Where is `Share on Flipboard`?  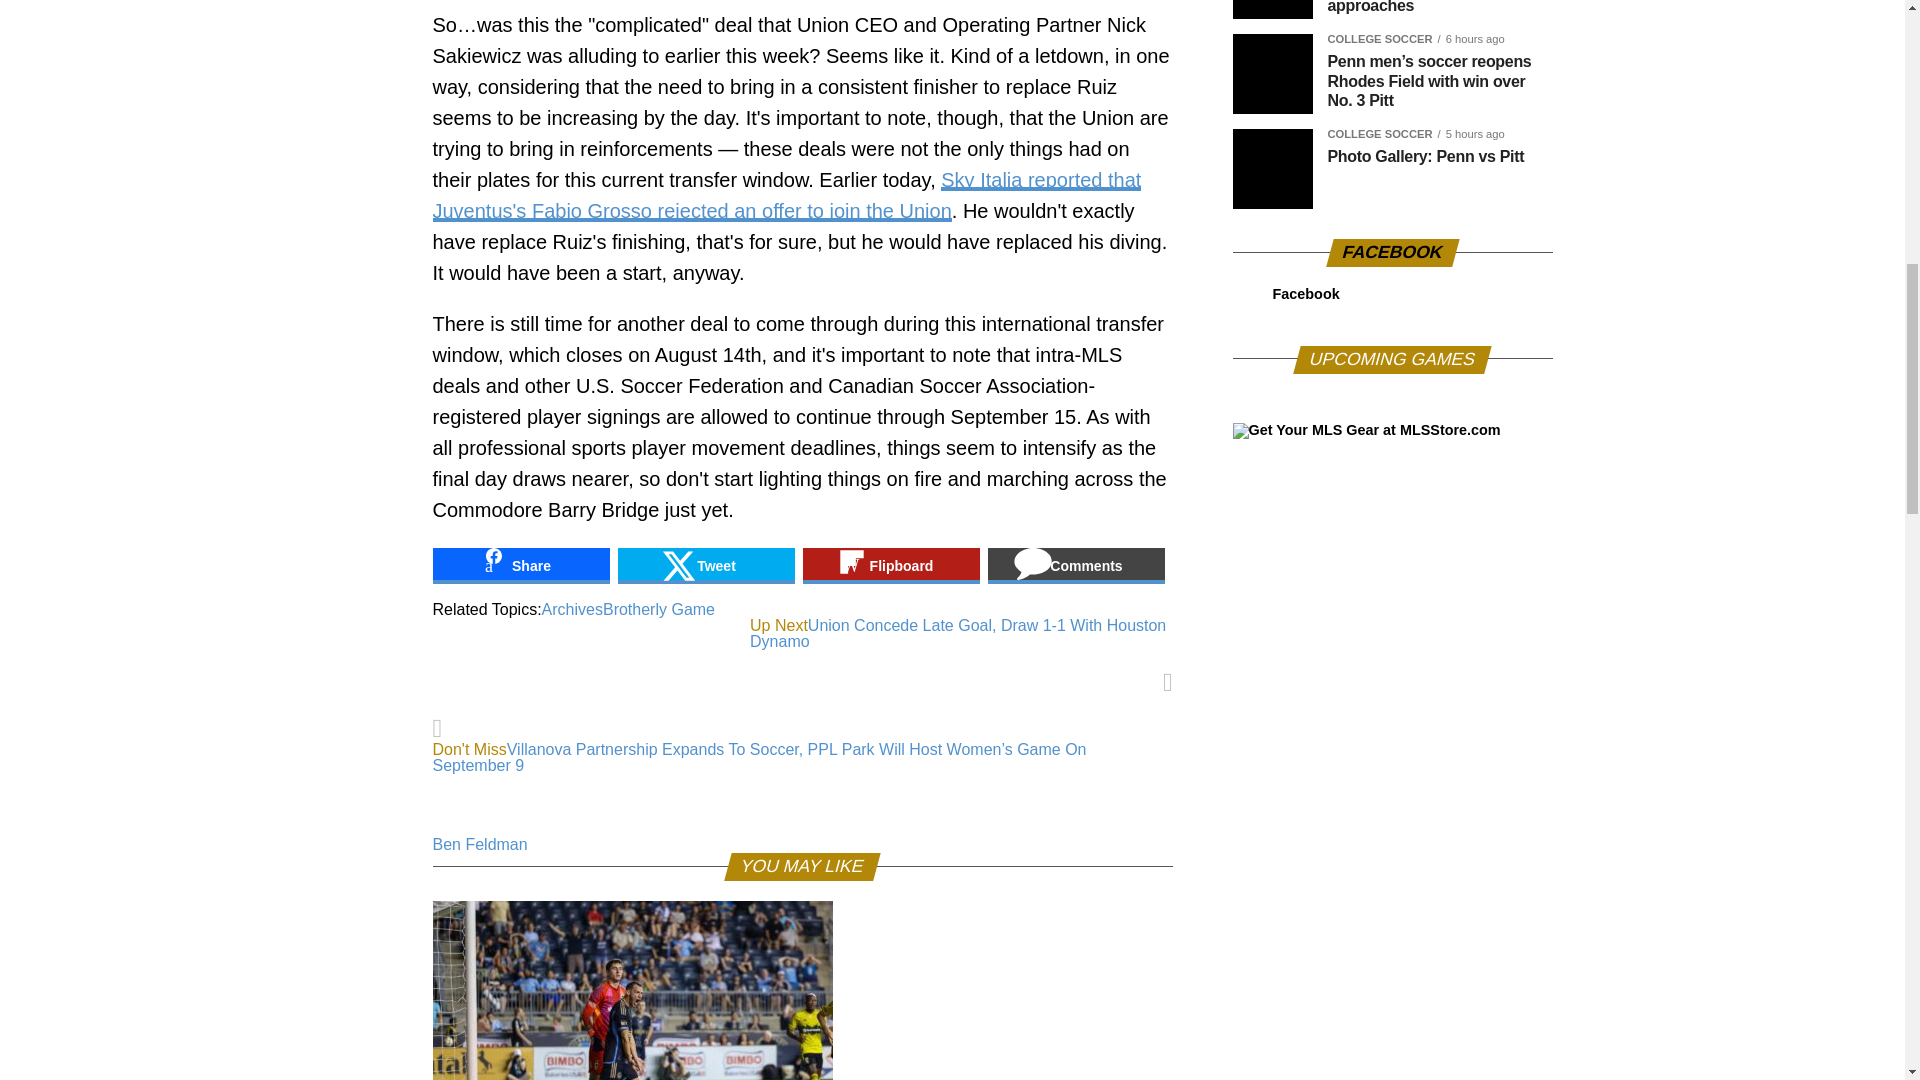 Share on Flipboard is located at coordinates (890, 566).